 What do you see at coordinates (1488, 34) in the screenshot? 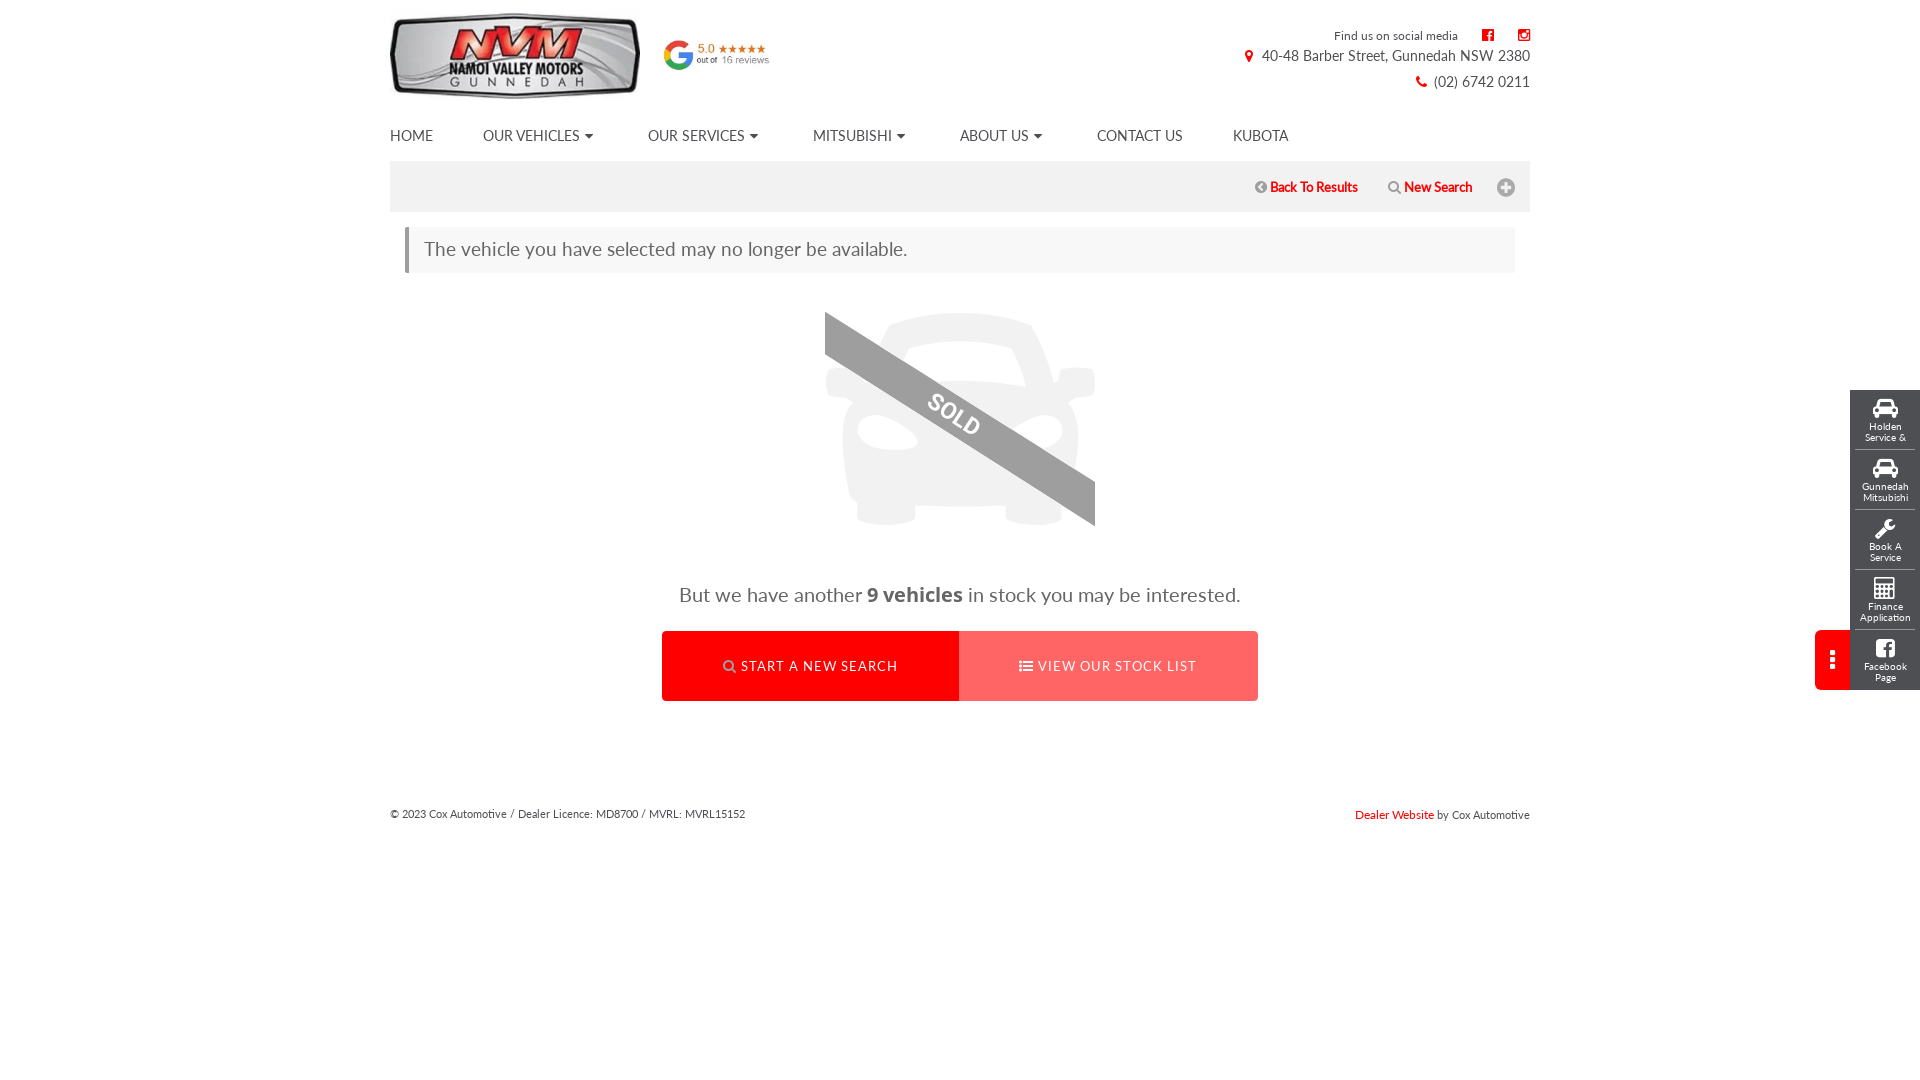
I see `Facebook` at bounding box center [1488, 34].